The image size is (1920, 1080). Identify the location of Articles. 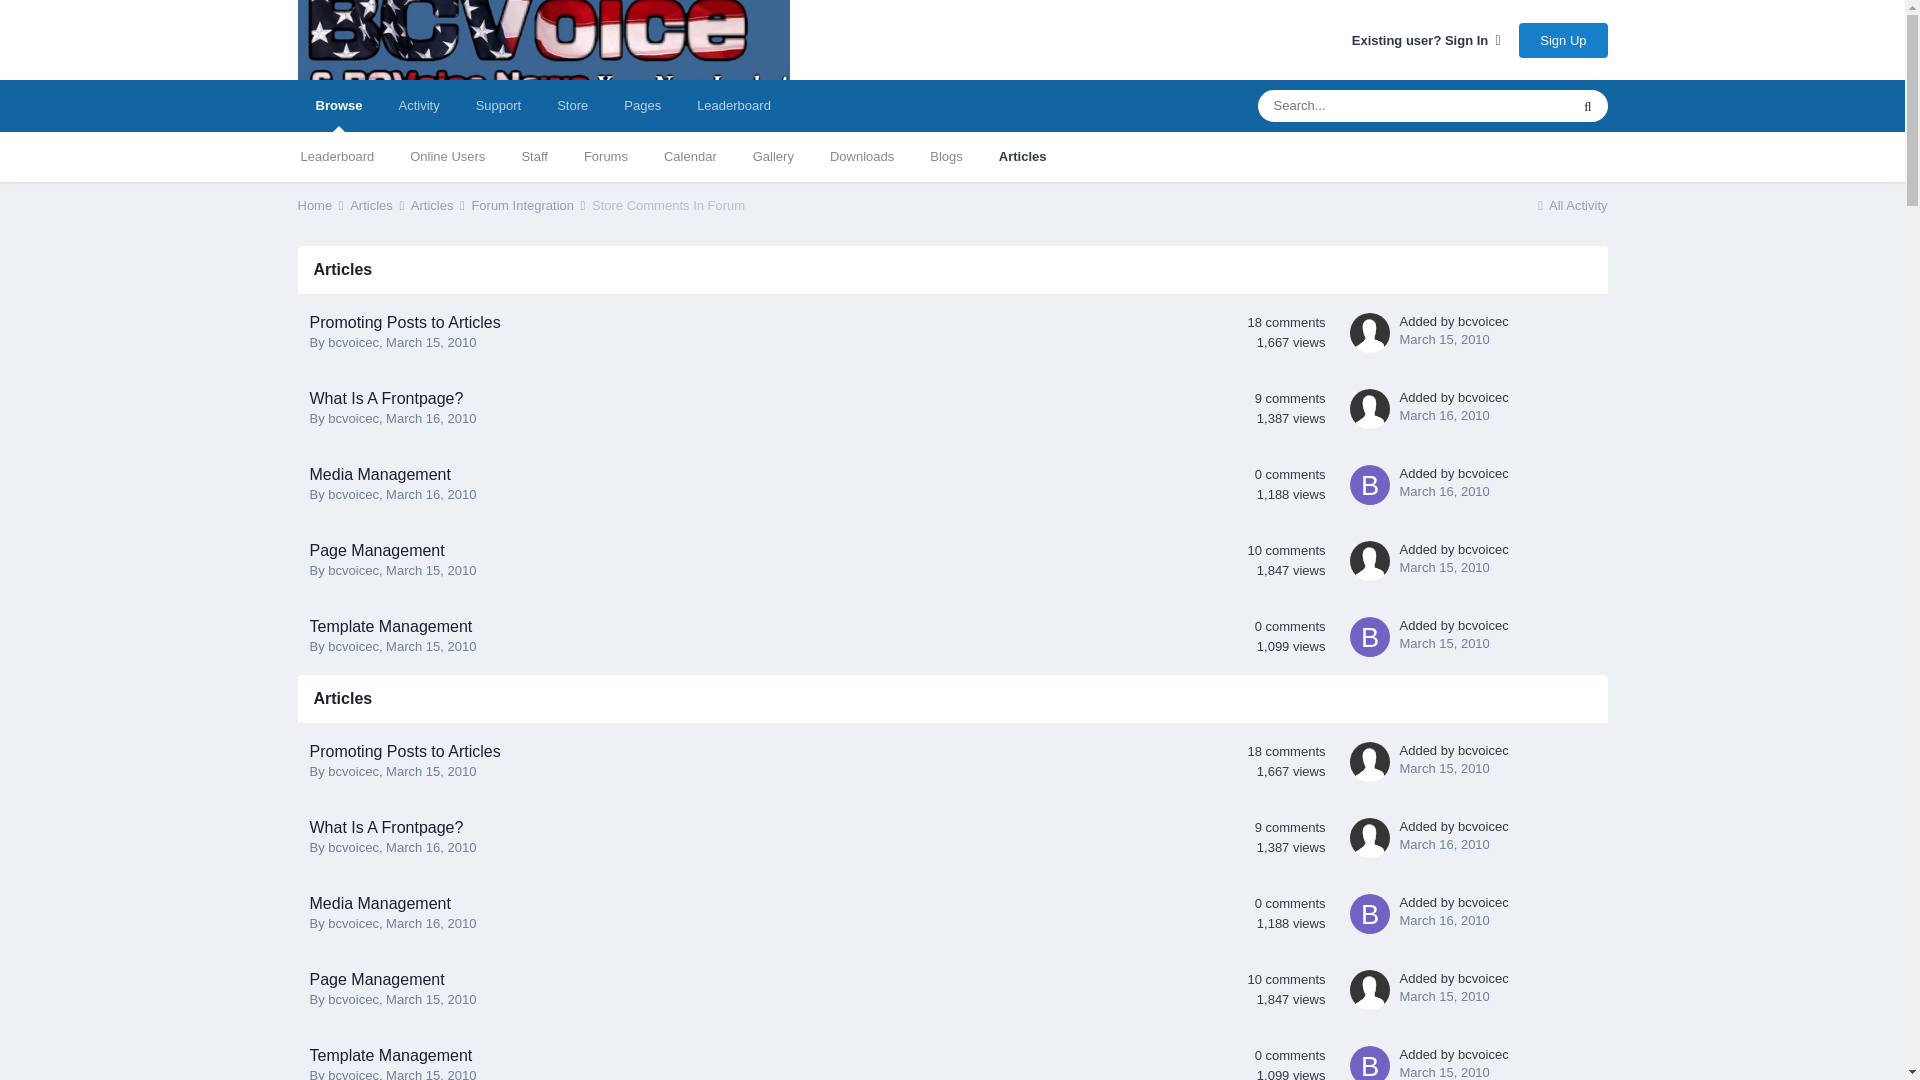
(1023, 156).